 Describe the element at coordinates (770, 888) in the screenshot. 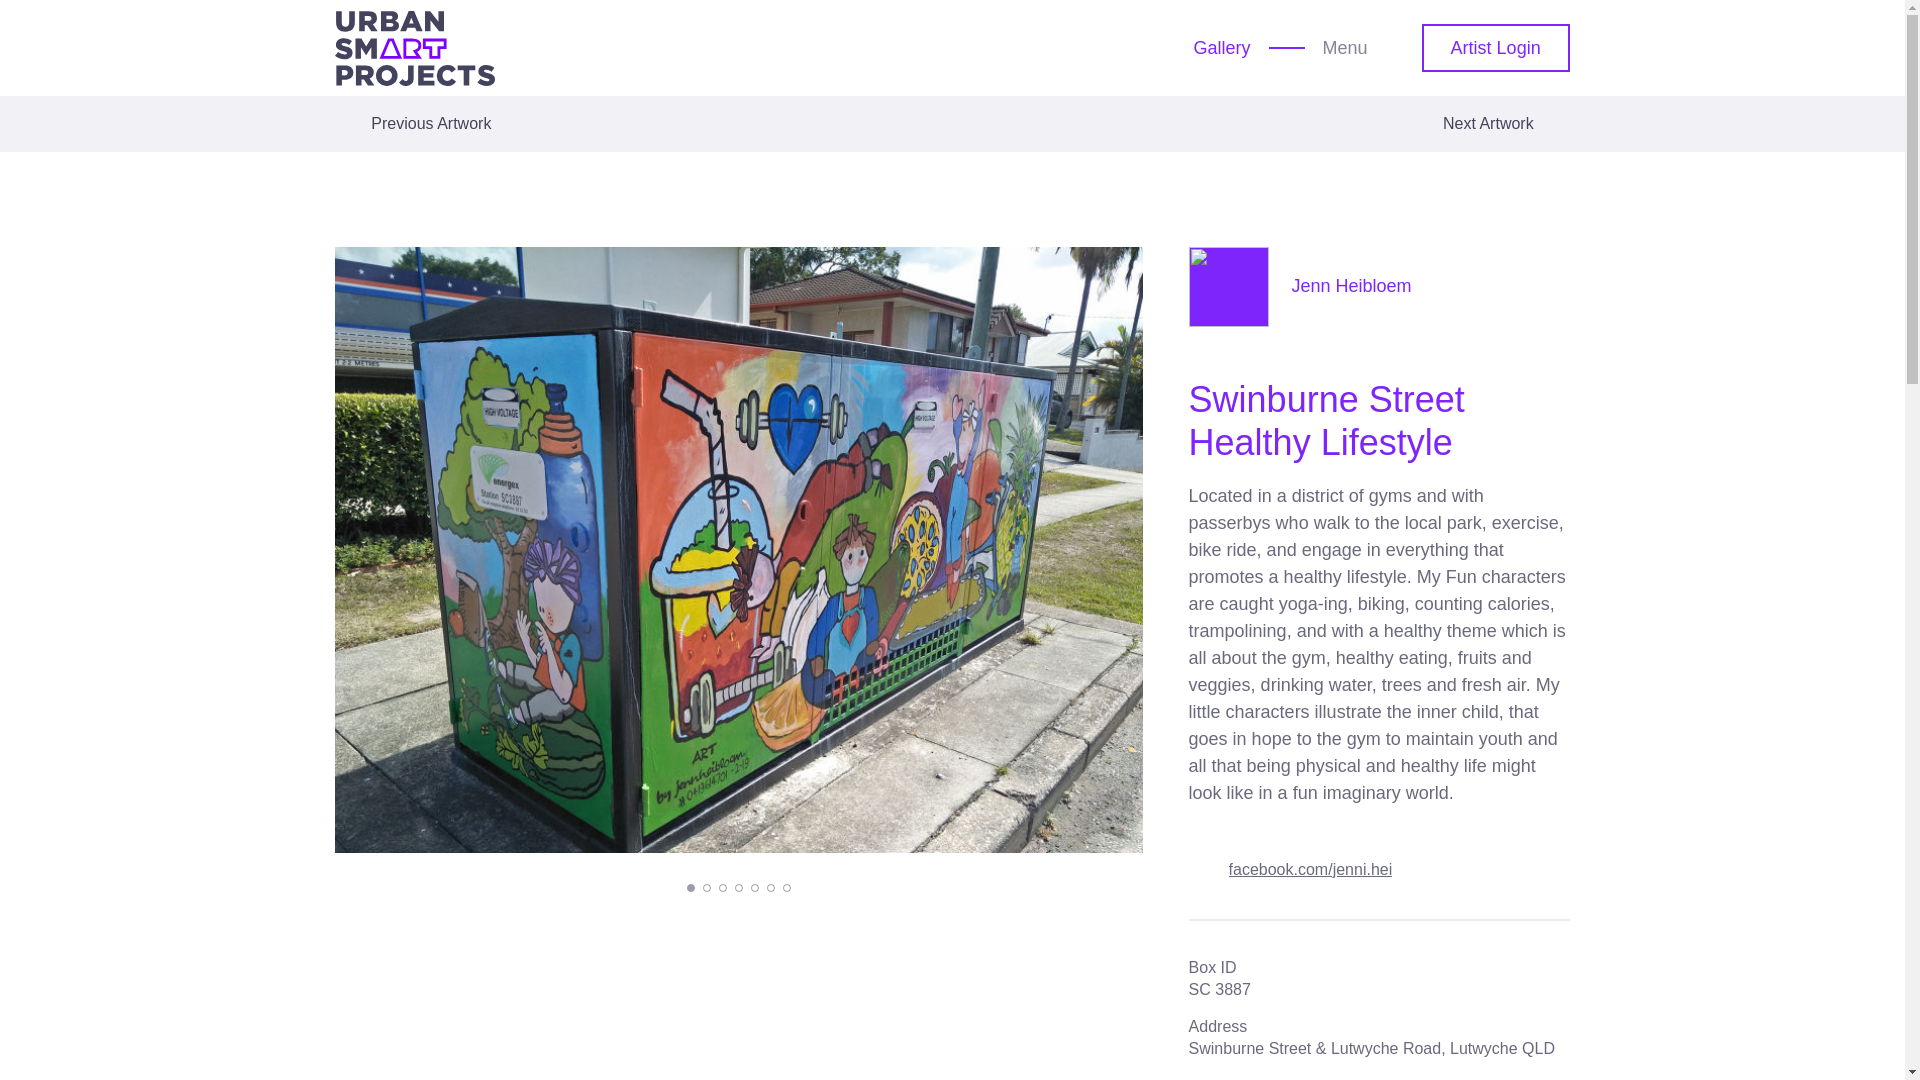

I see `6` at that location.